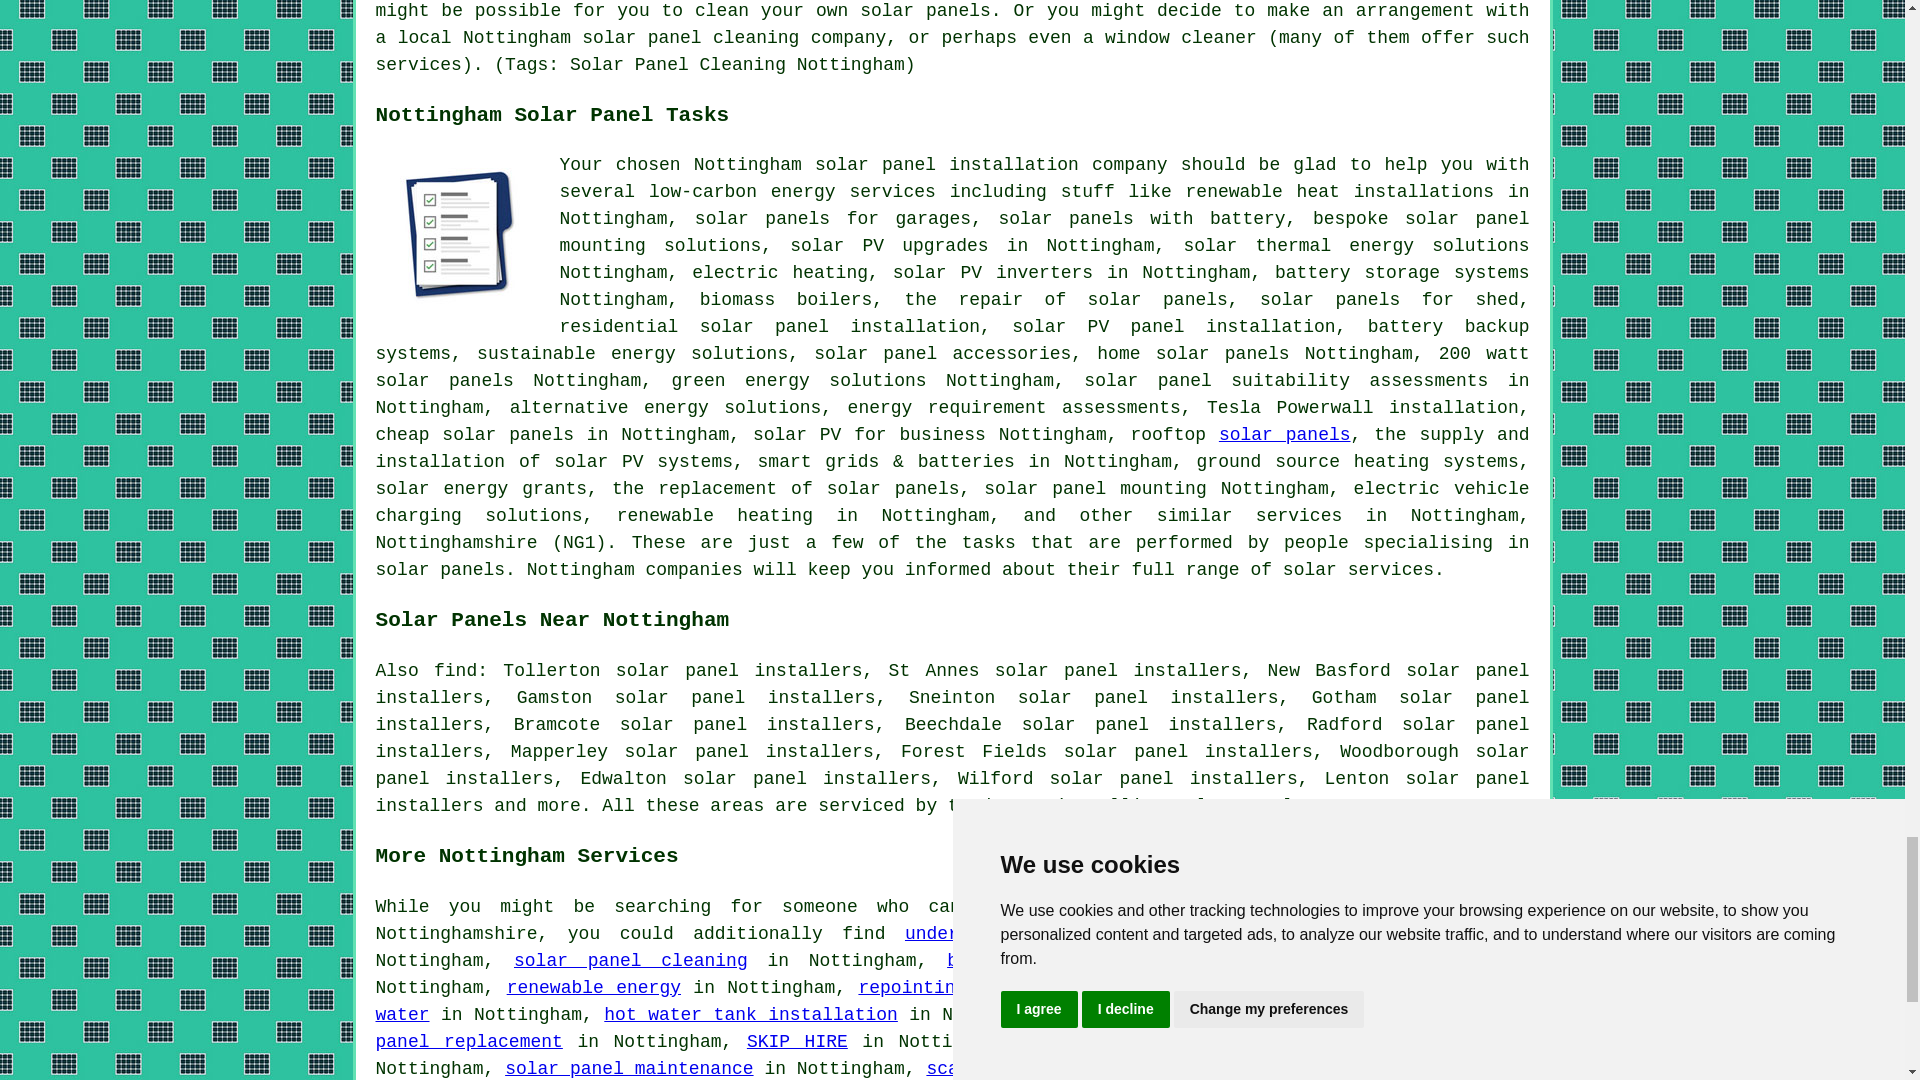 The image size is (1920, 1080). I want to click on solar panels, so click(762, 218).